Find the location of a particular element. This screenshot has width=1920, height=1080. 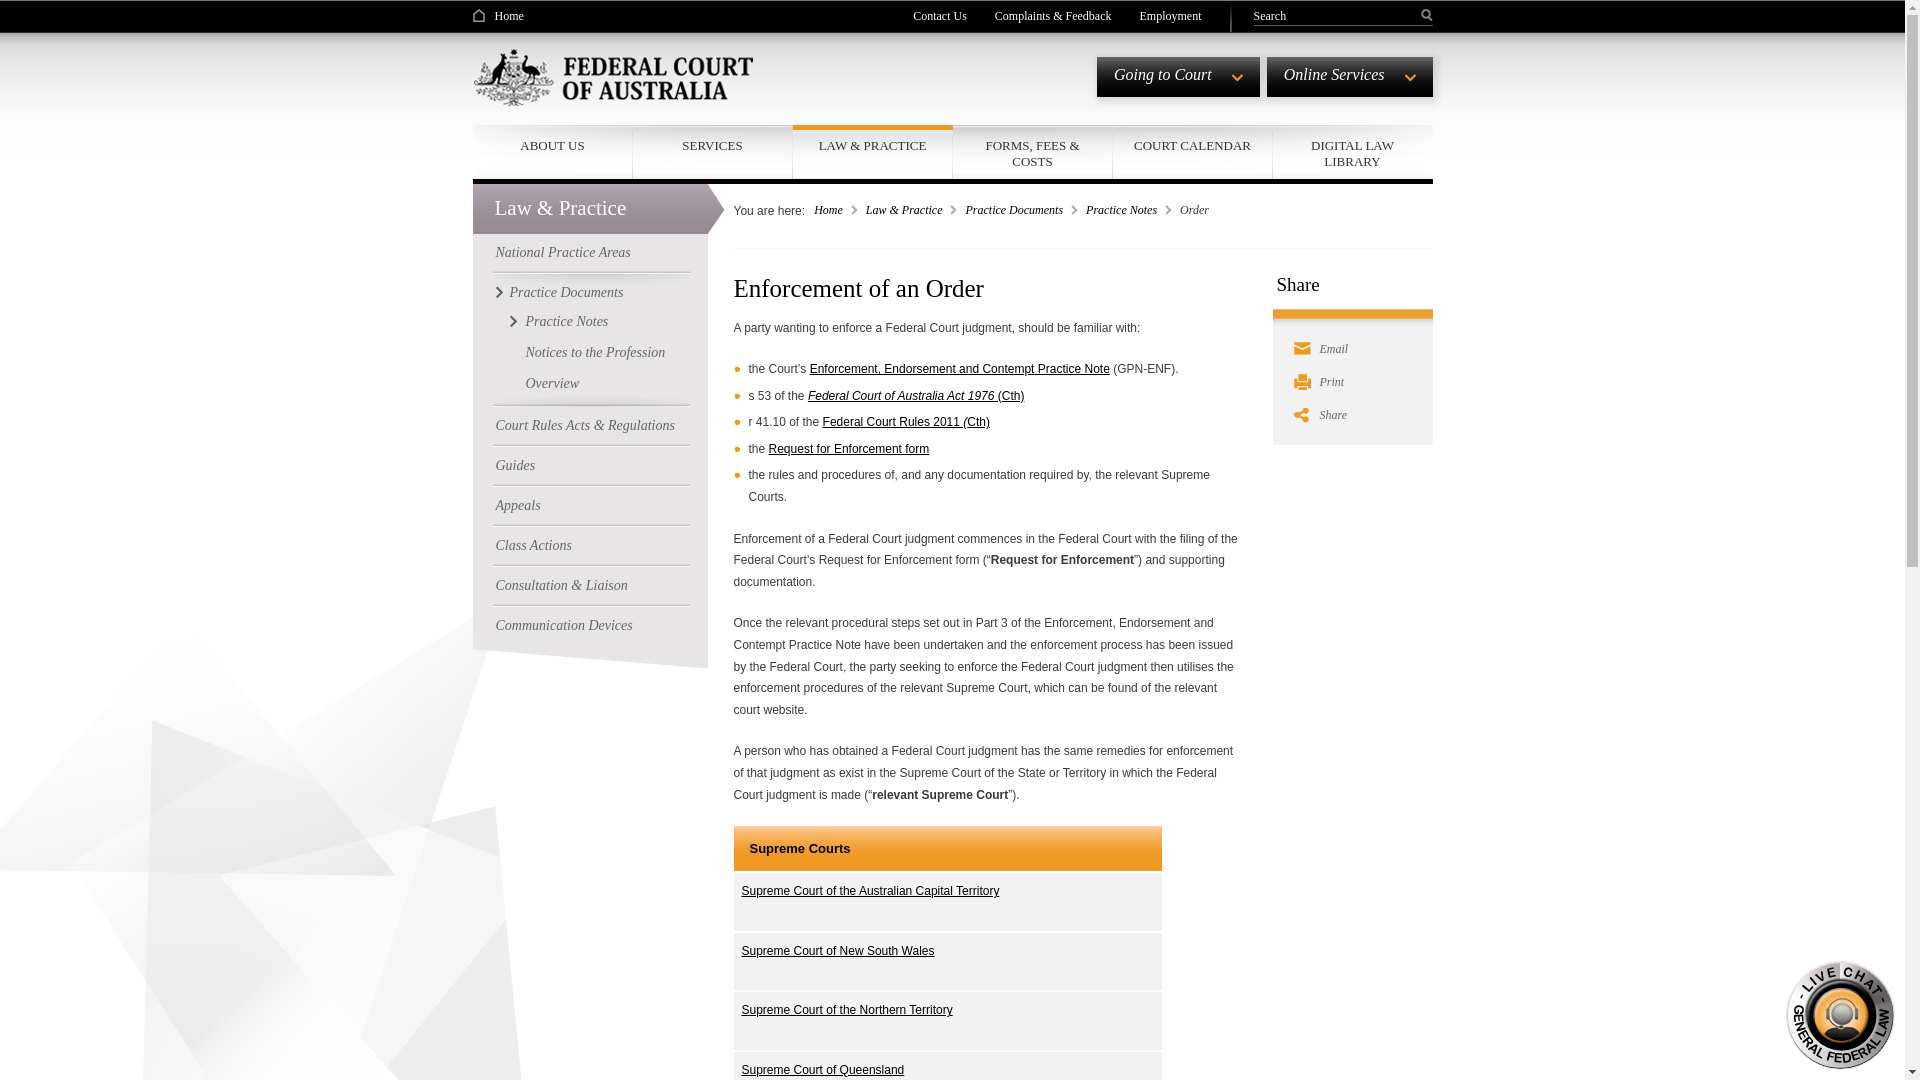

Going to Court is located at coordinates (1178, 77).